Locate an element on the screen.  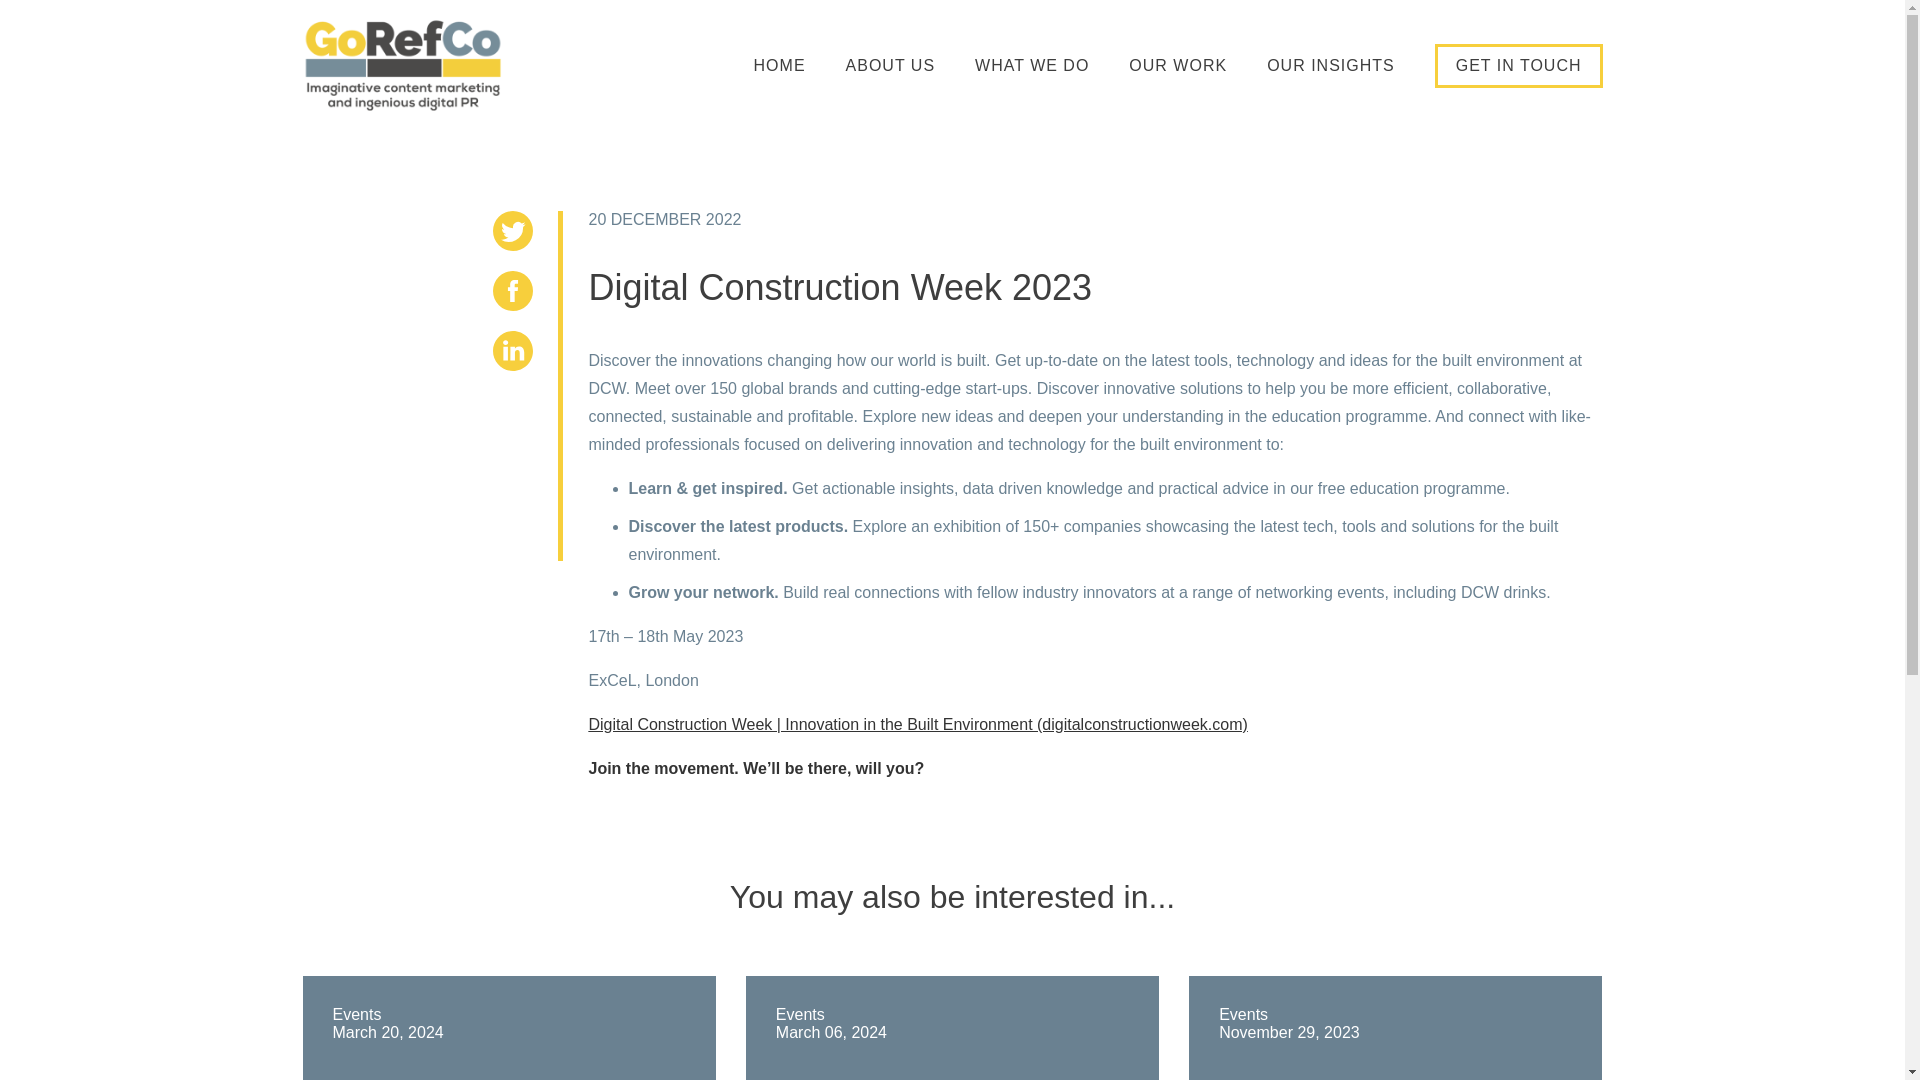
WHAT WE DO is located at coordinates (1032, 66).